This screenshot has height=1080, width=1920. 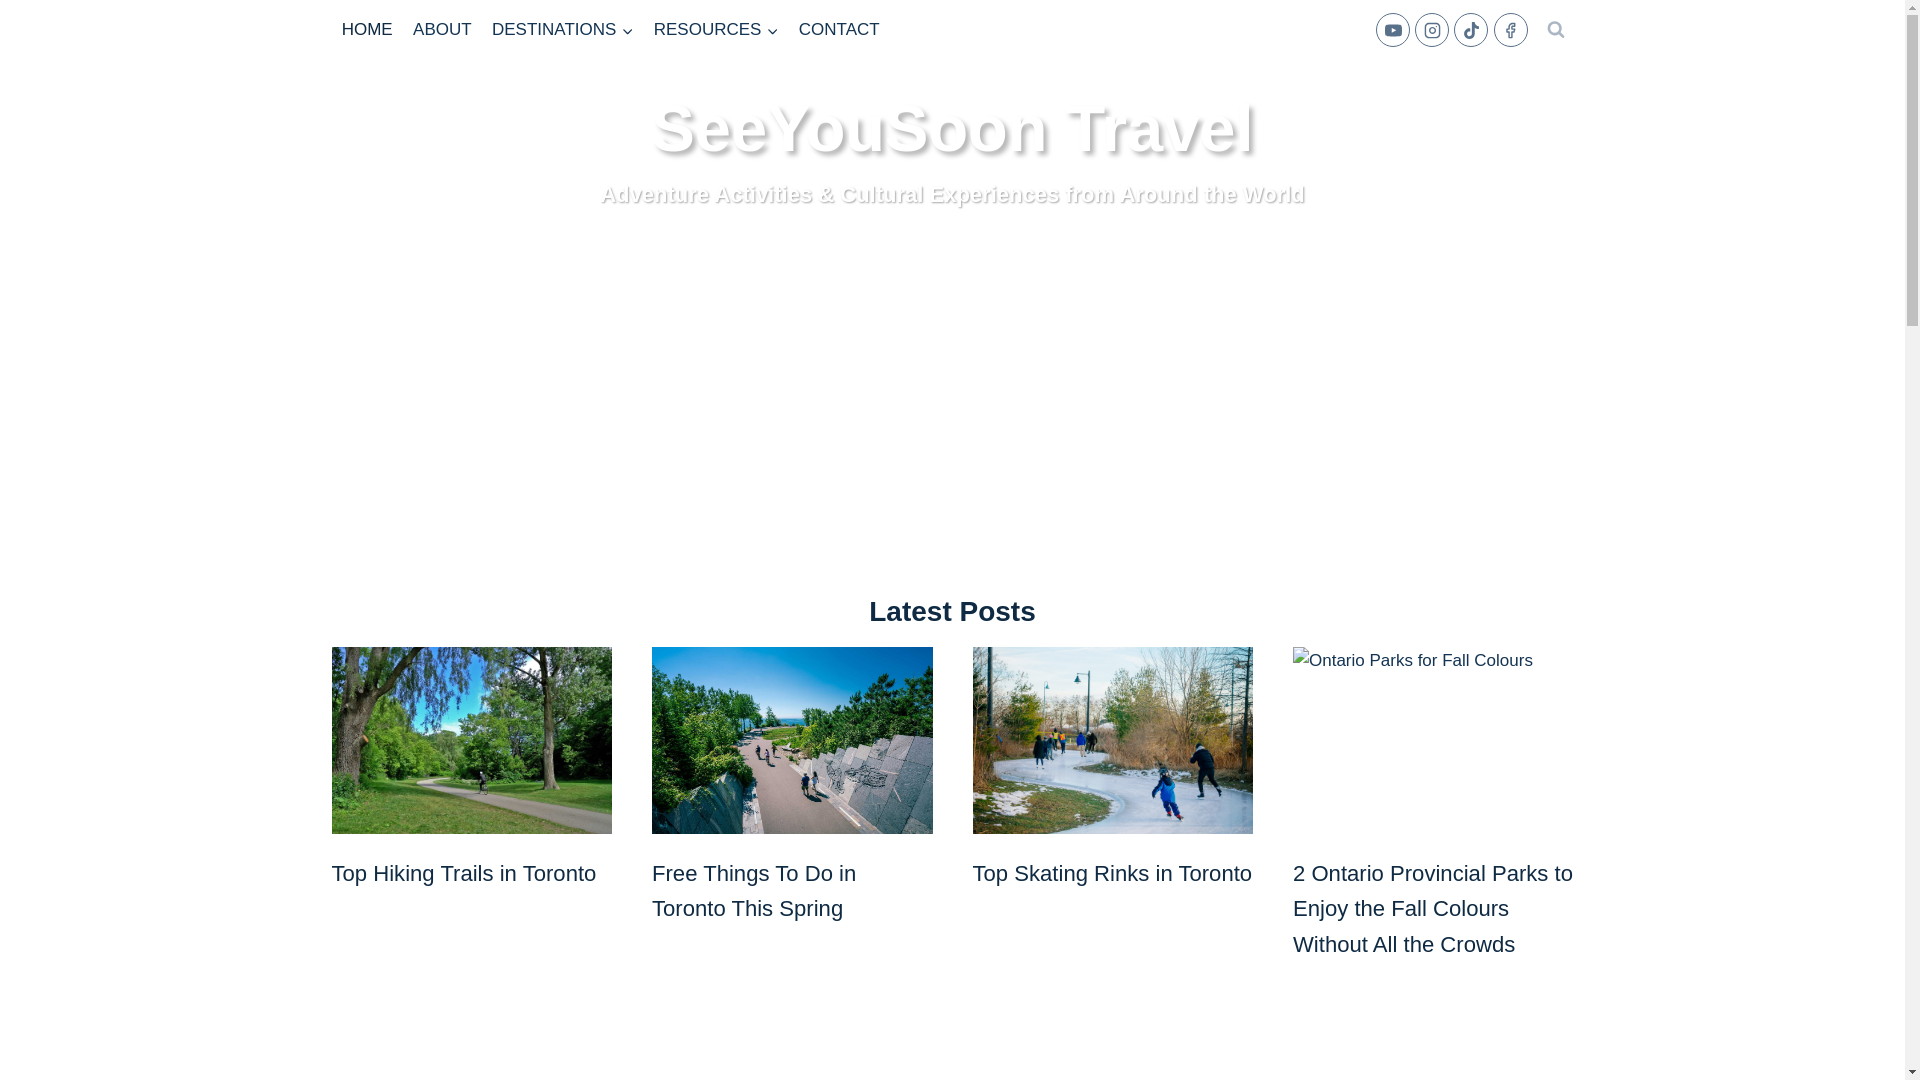 What do you see at coordinates (368, 30) in the screenshot?
I see `HOME` at bounding box center [368, 30].